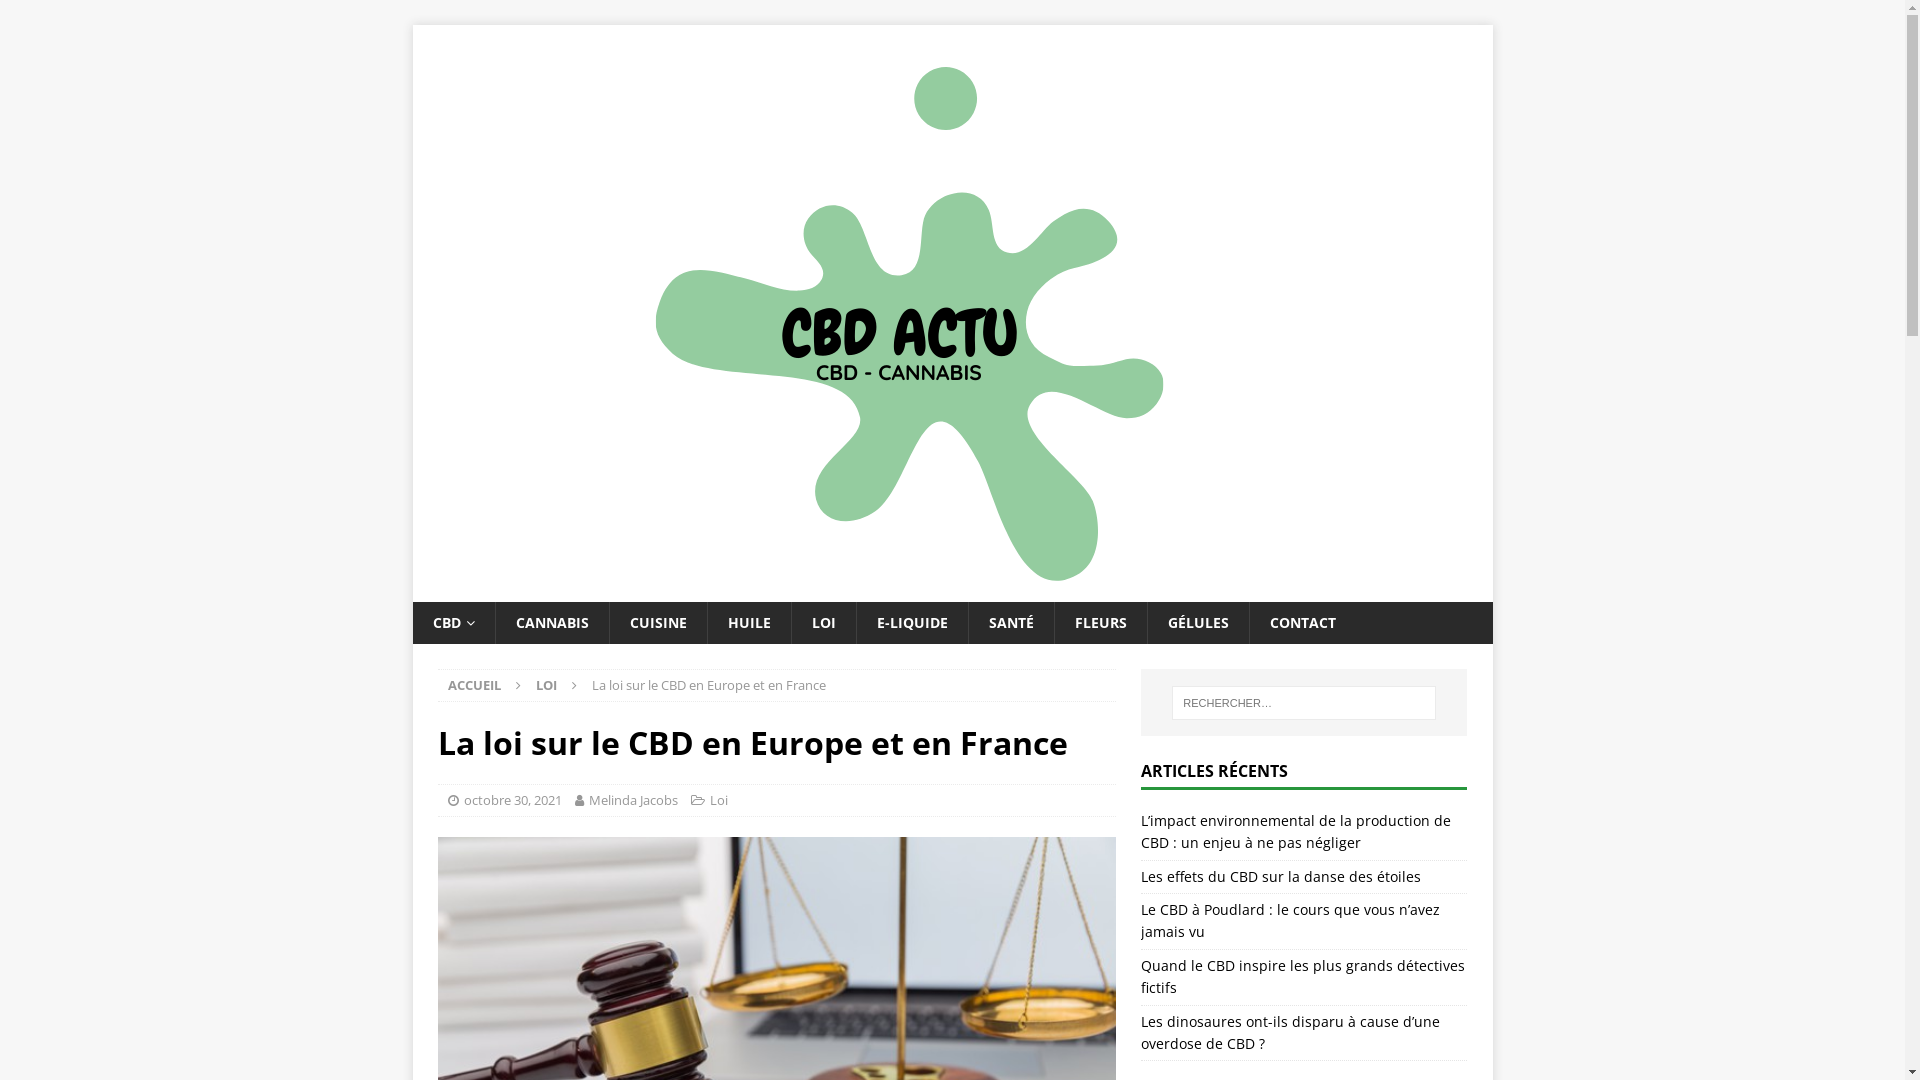 The image size is (1920, 1080). What do you see at coordinates (550, 623) in the screenshot?
I see `CANNABIS` at bounding box center [550, 623].